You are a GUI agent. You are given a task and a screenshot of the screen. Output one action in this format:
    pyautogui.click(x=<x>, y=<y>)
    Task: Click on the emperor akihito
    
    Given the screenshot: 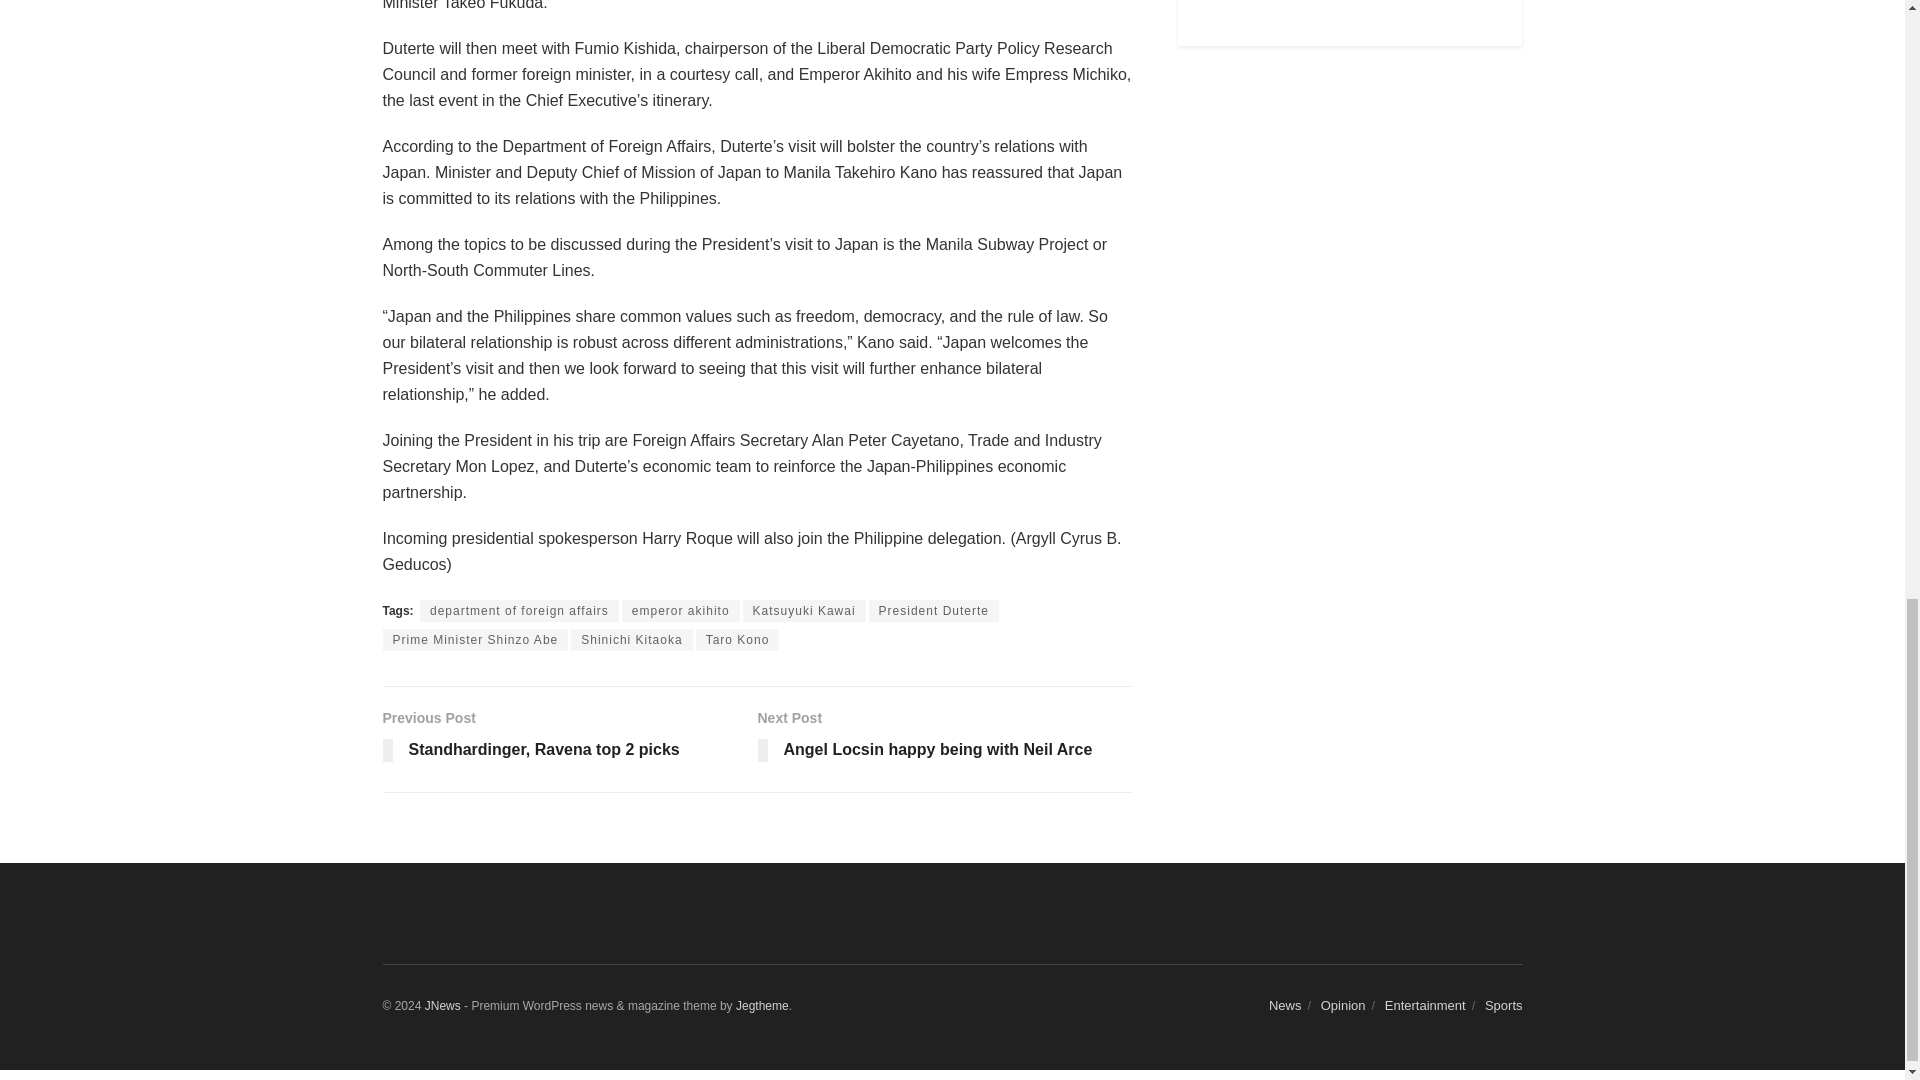 What is the action you would take?
    pyautogui.click(x=762, y=1004)
    